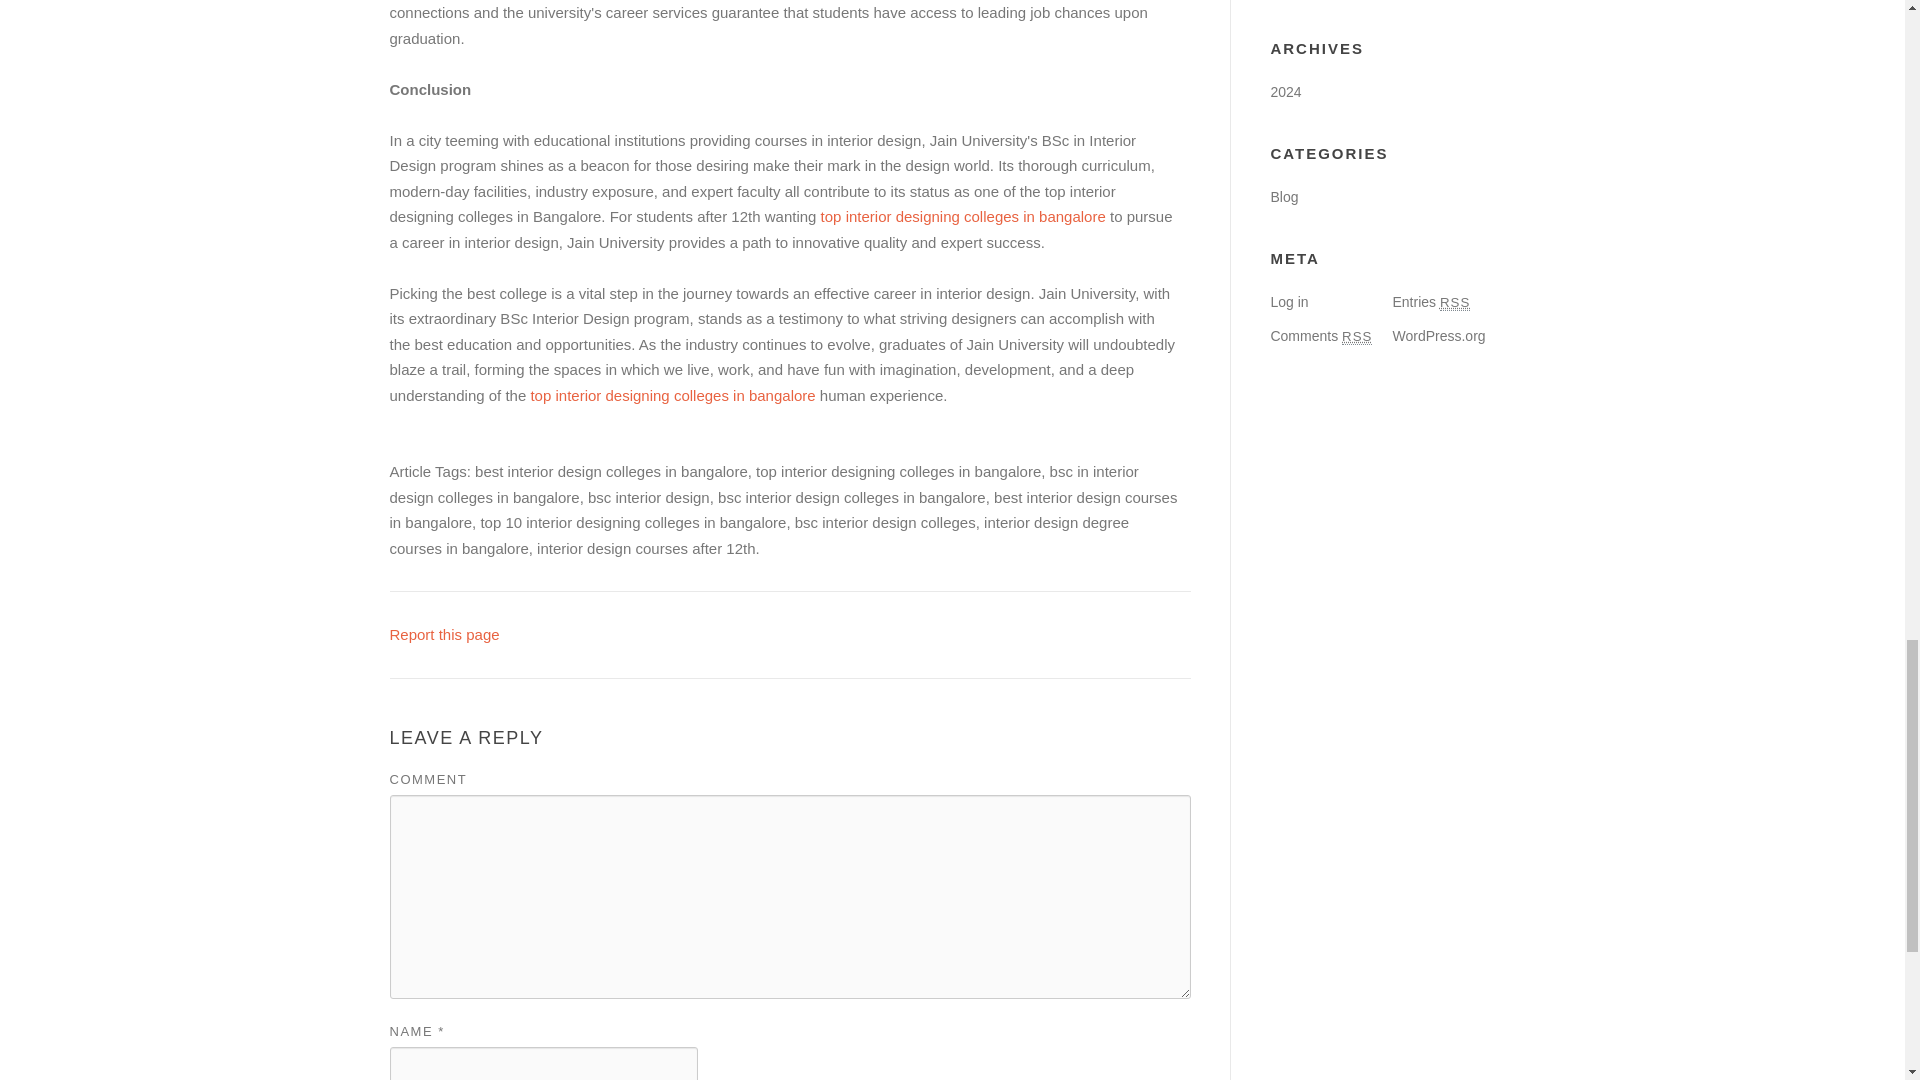  Describe the element at coordinates (1320, 336) in the screenshot. I see `Comments RSS` at that location.